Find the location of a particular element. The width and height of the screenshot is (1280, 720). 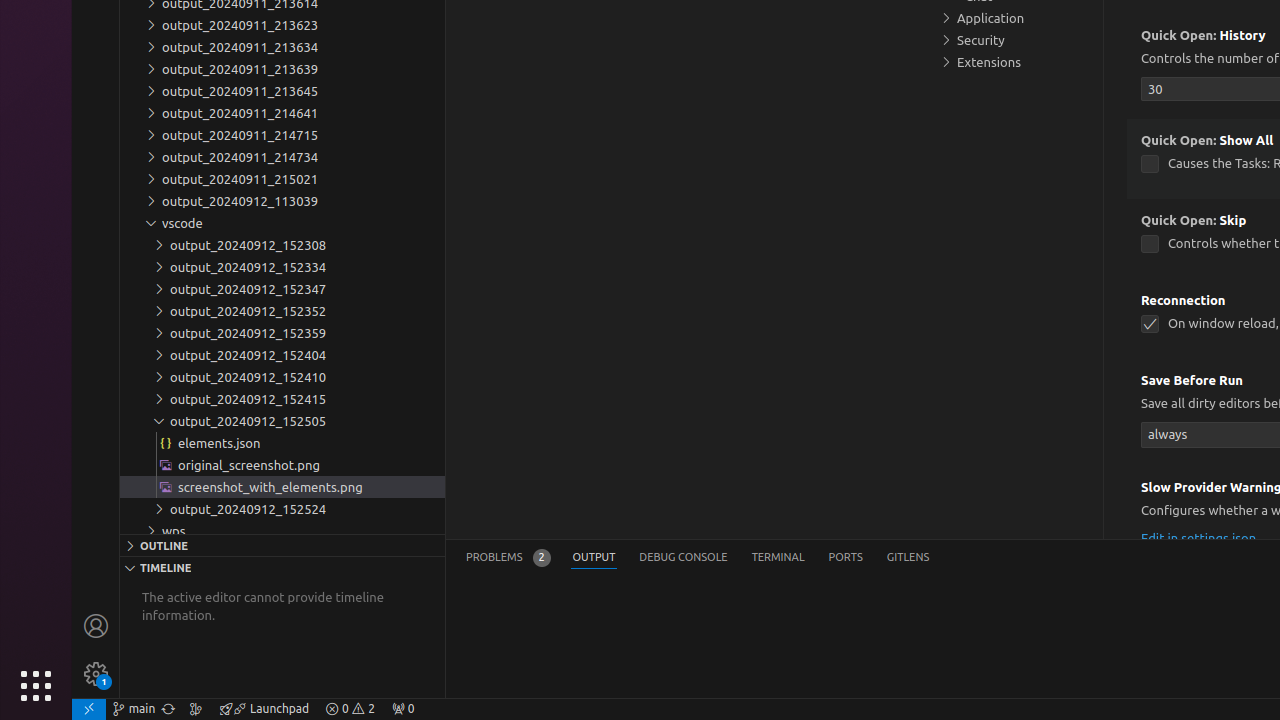

output_20240912_152415 is located at coordinates (282, 399).